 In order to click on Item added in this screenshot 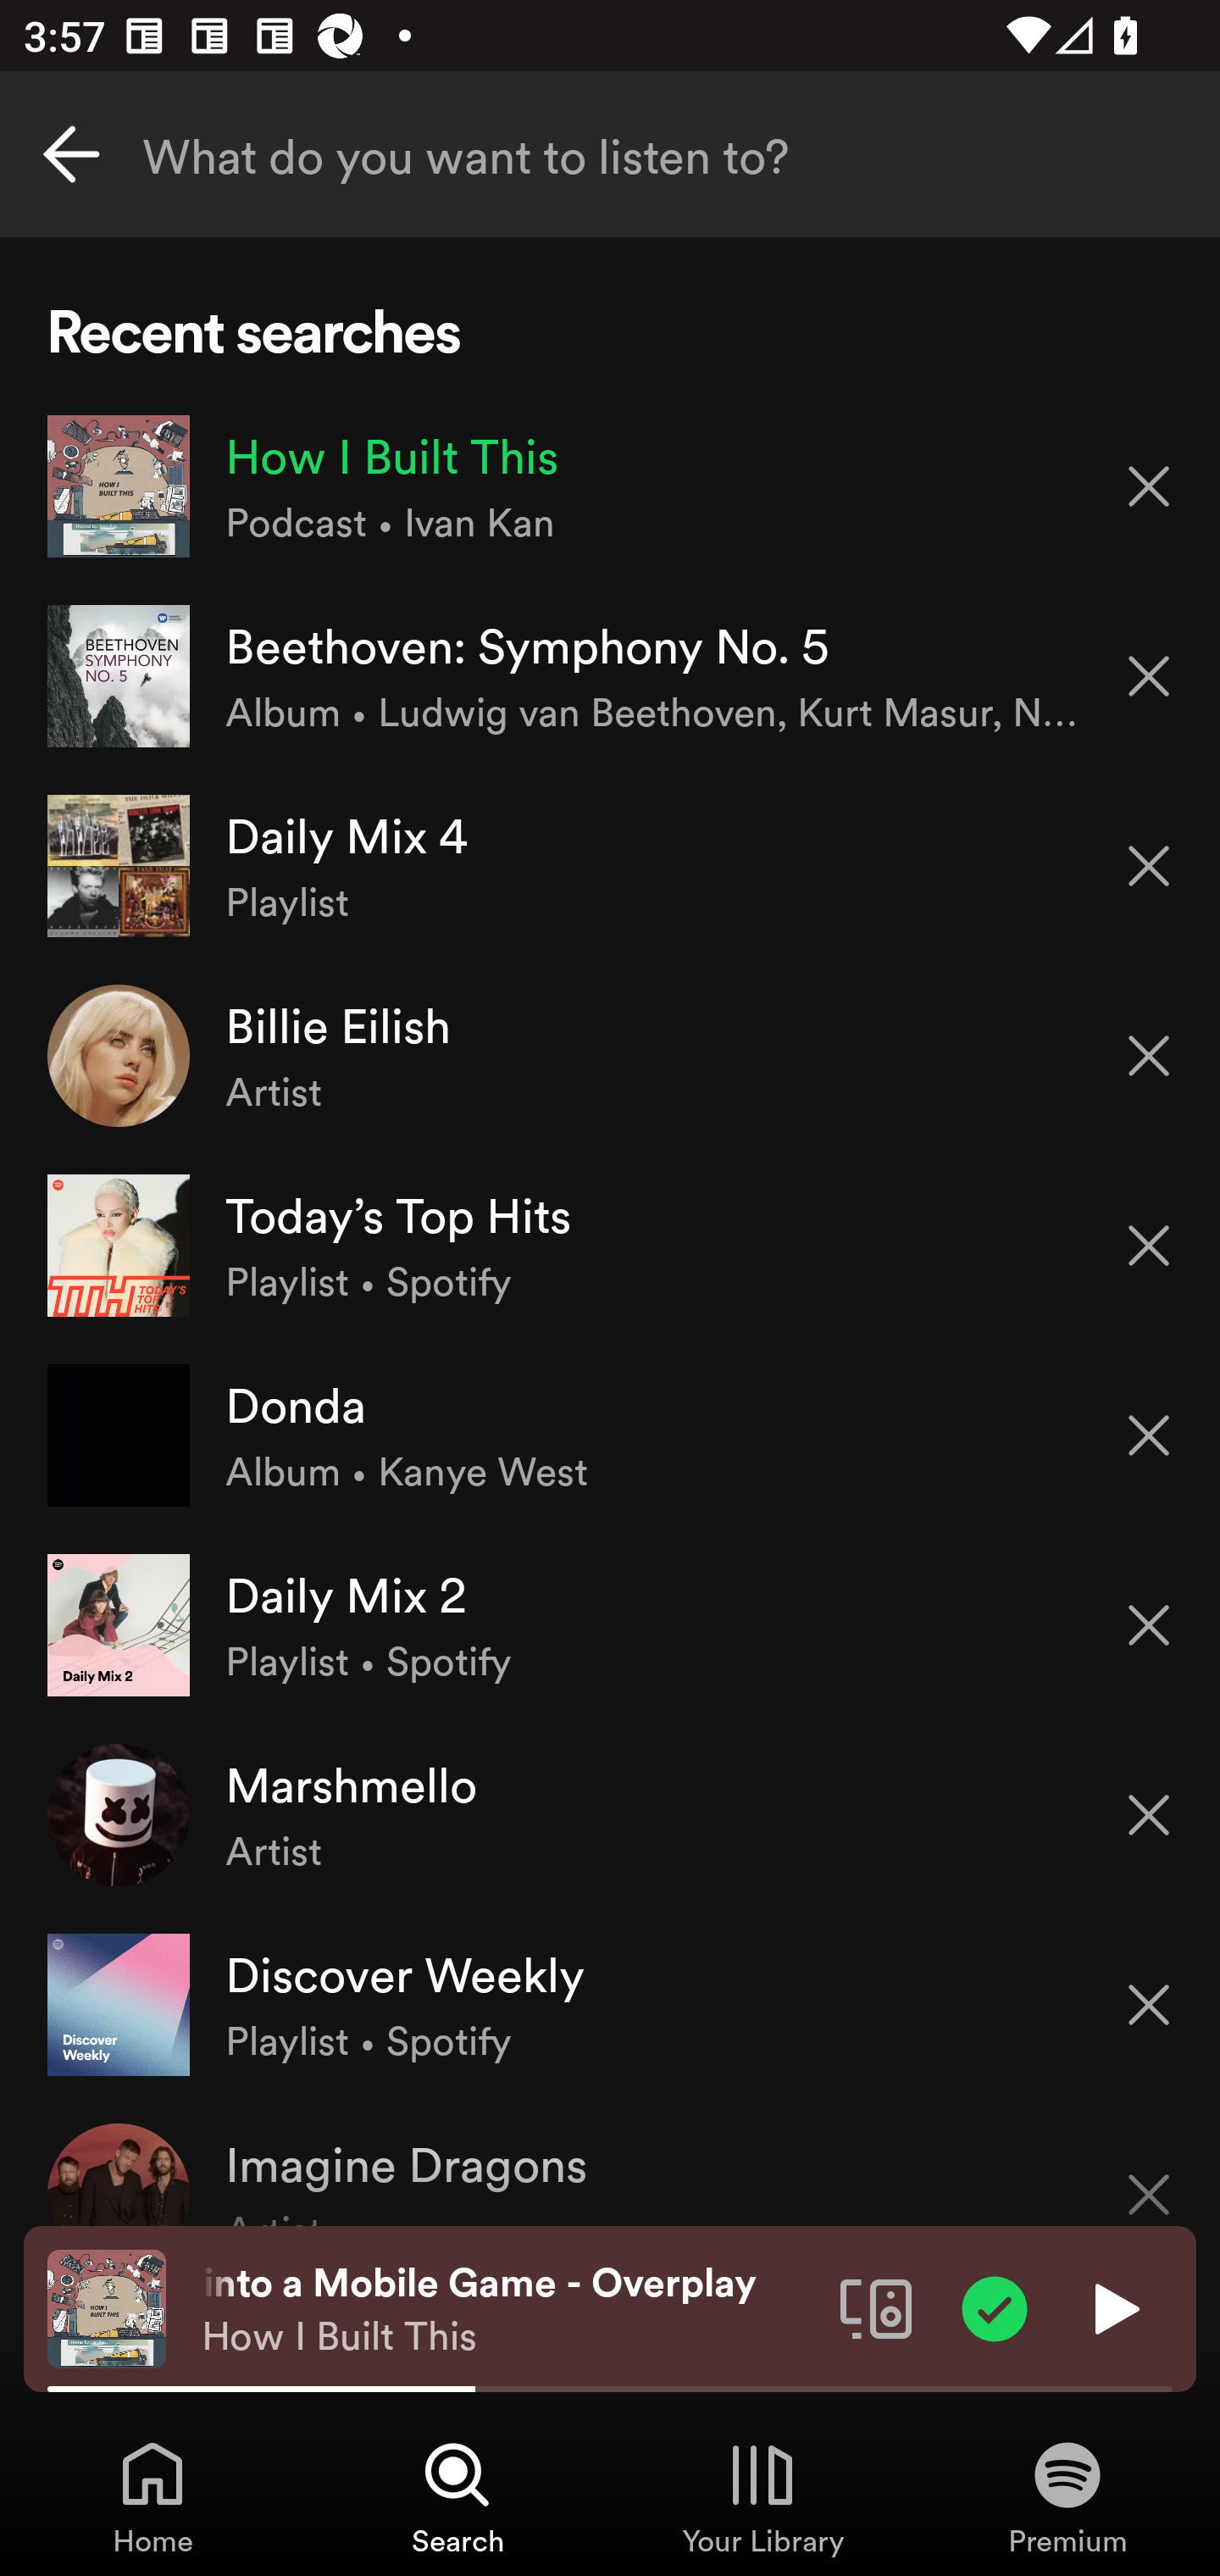, I will do `click(995, 2307)`.